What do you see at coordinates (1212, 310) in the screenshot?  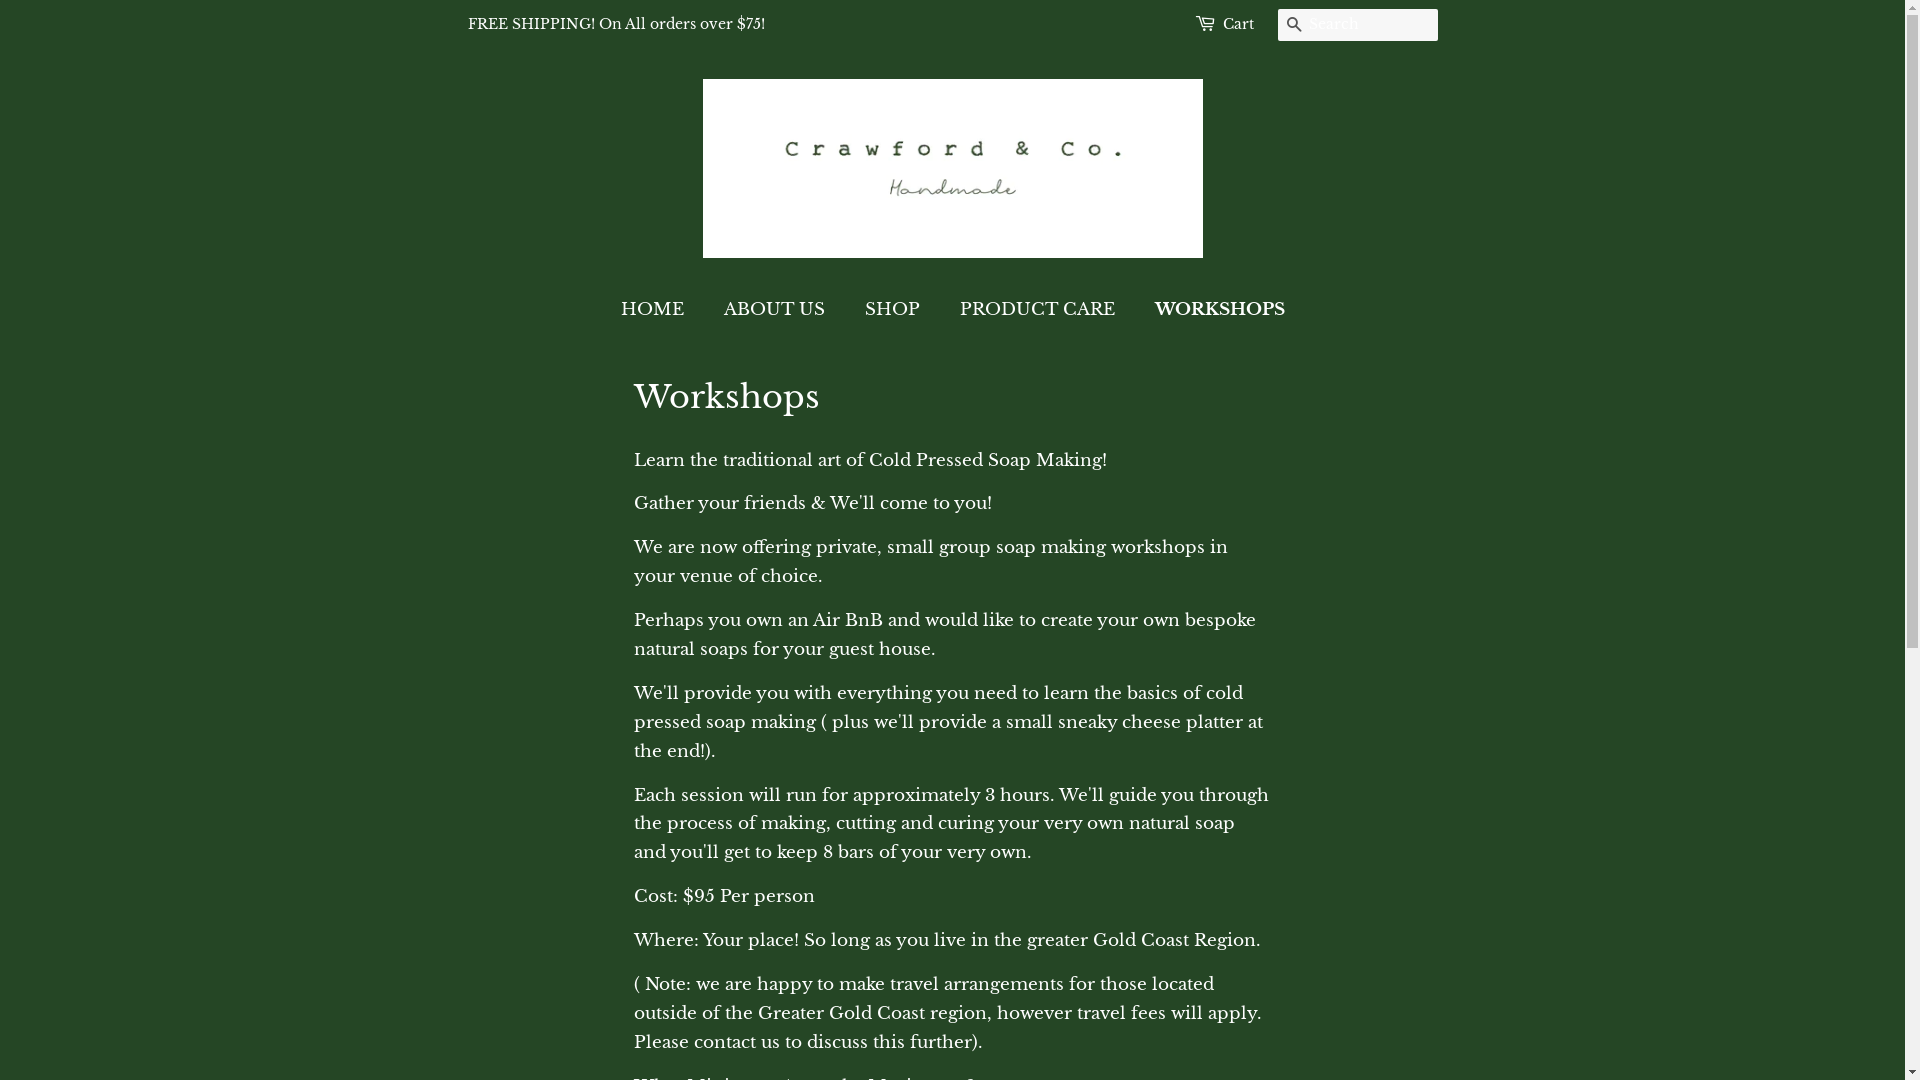 I see `WORKSHOPS` at bounding box center [1212, 310].